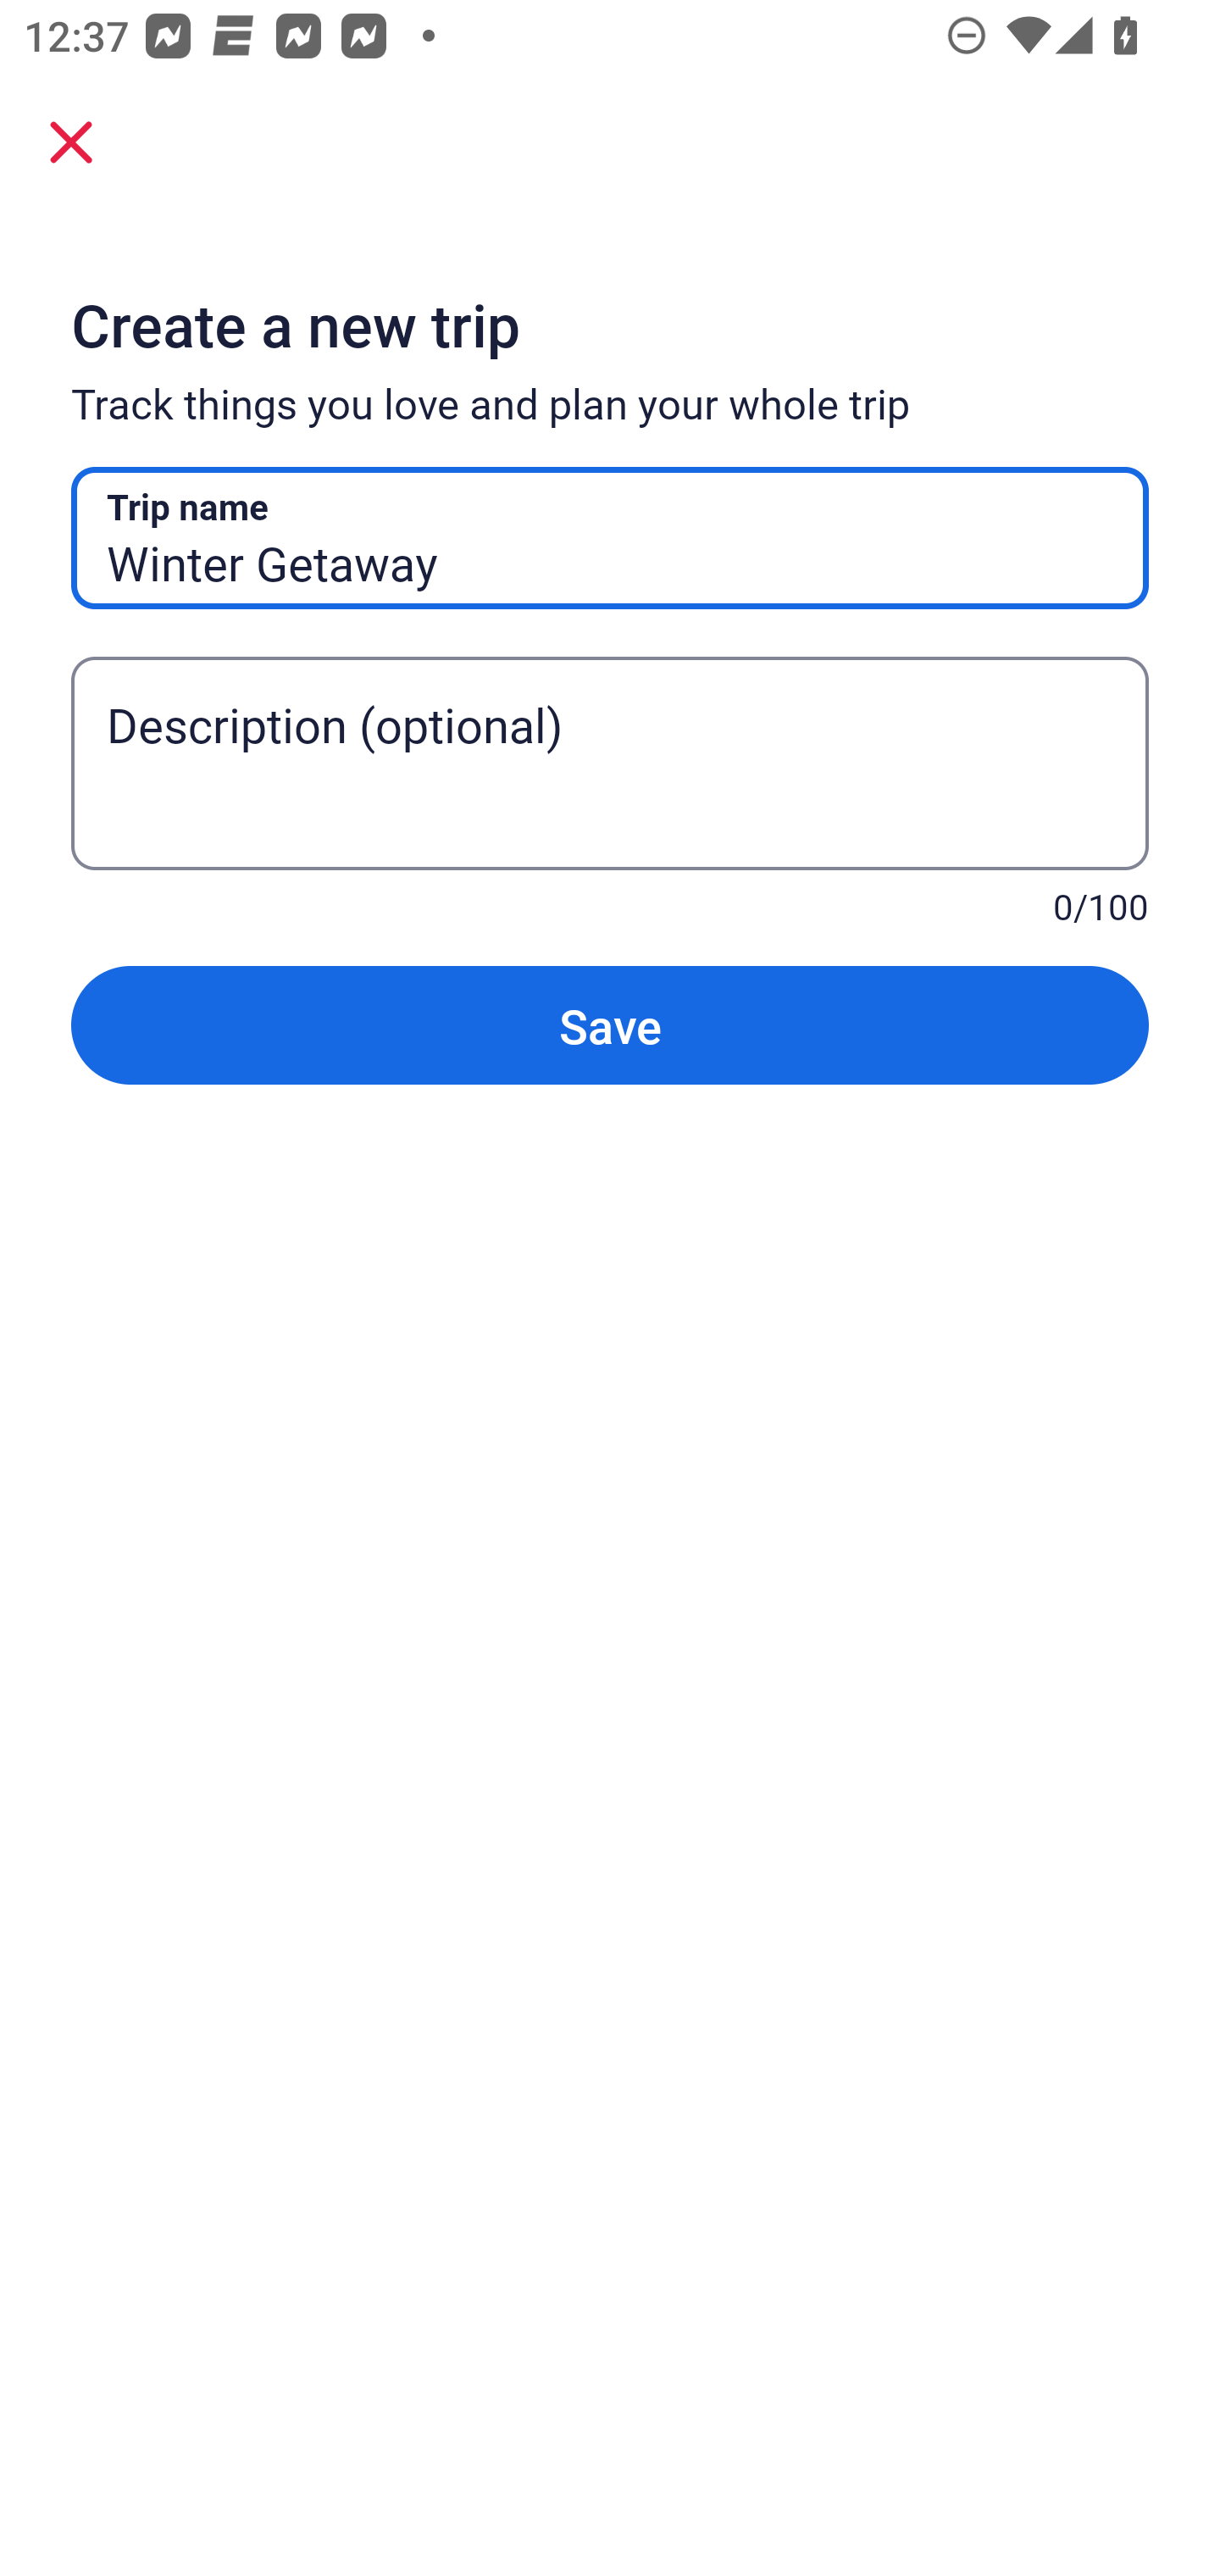  I want to click on Winter Getaway Trip name Trip name, so click(610, 538).